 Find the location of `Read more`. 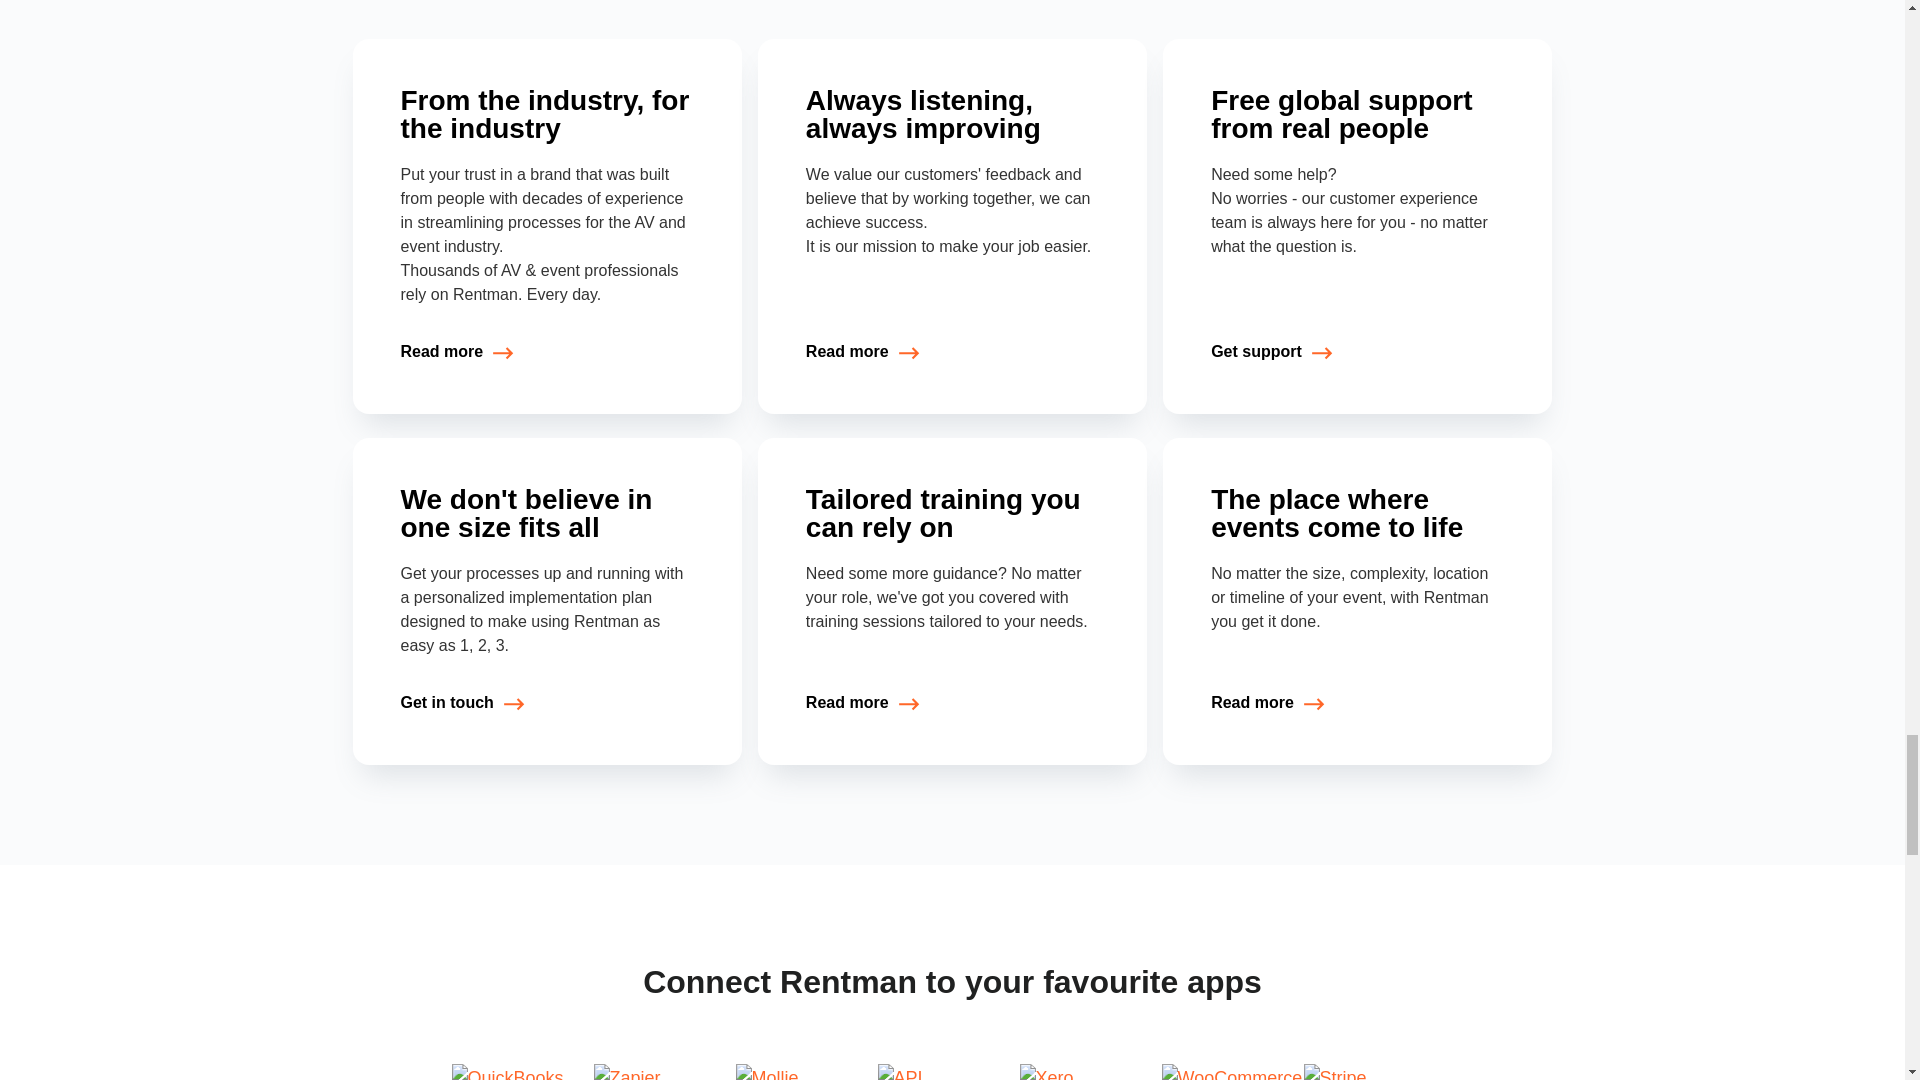

Read more is located at coordinates (1268, 703).